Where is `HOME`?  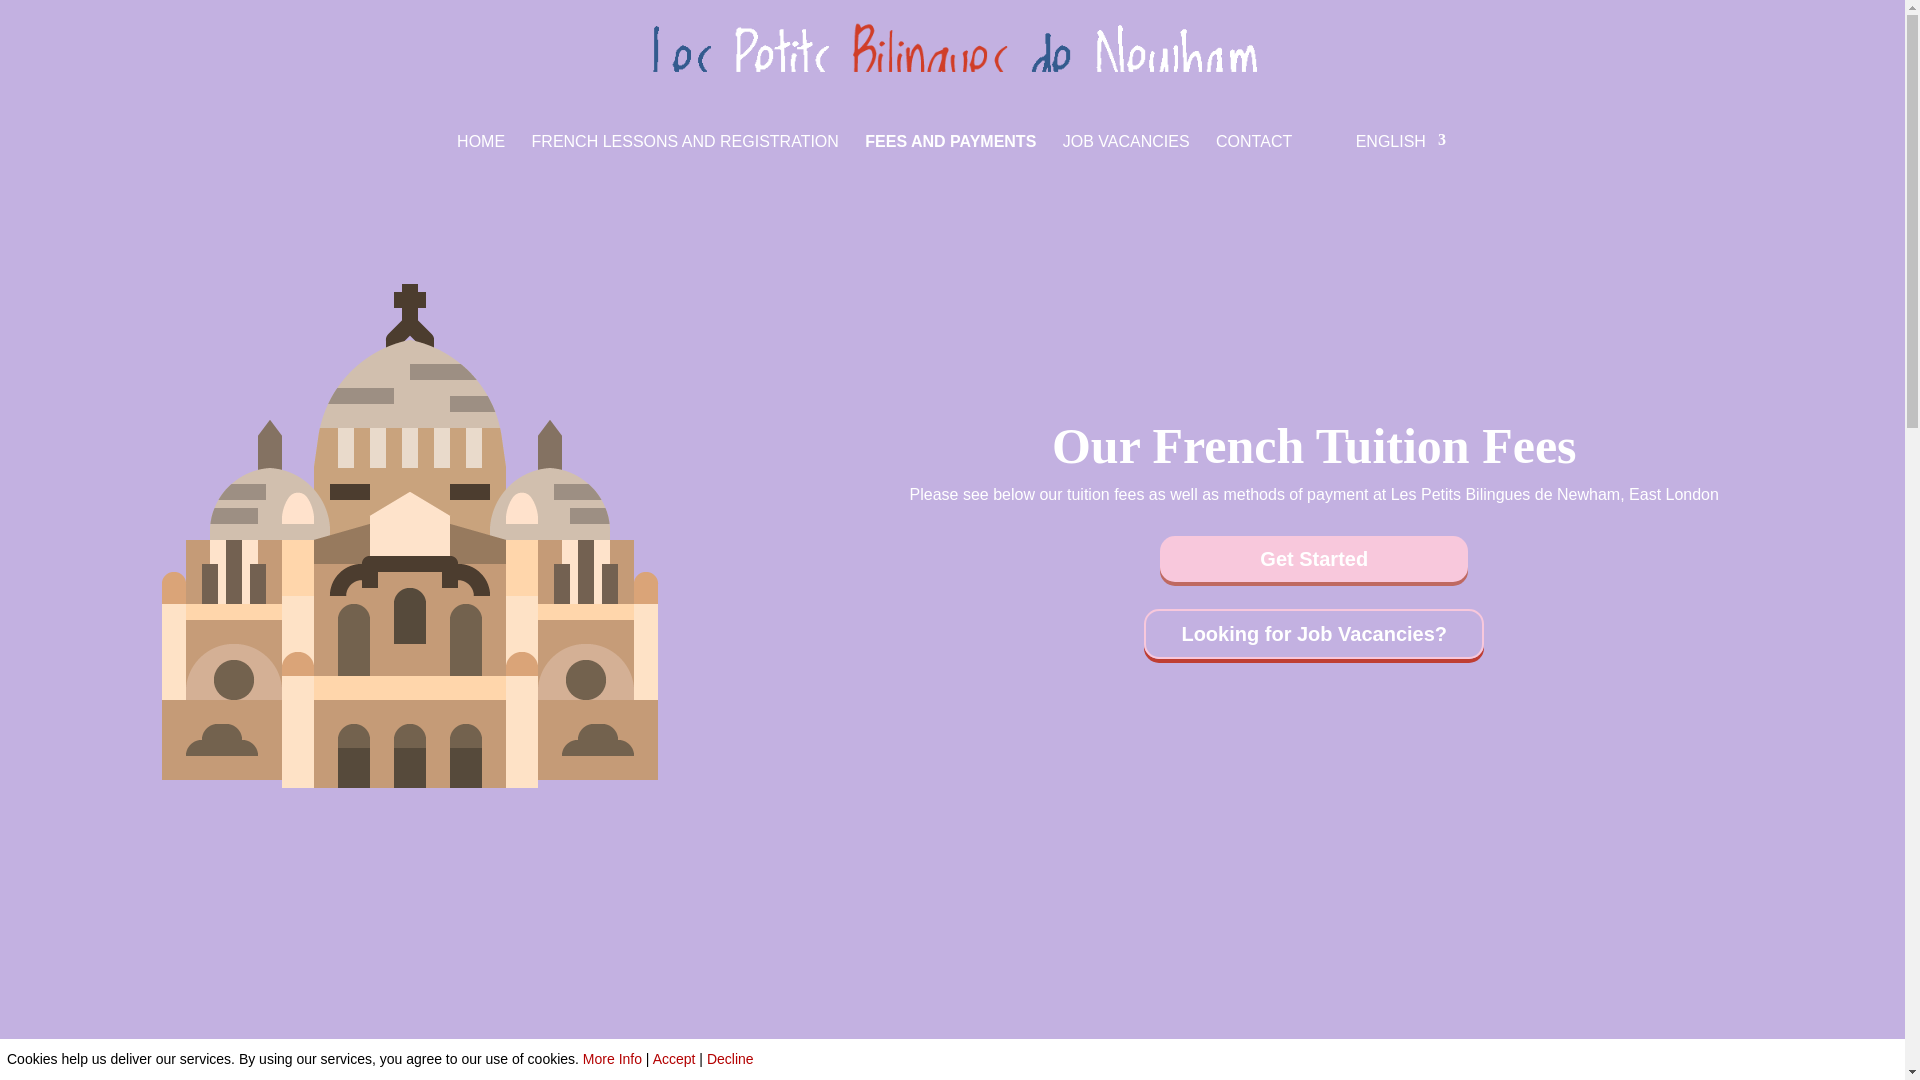
HOME is located at coordinates (480, 153).